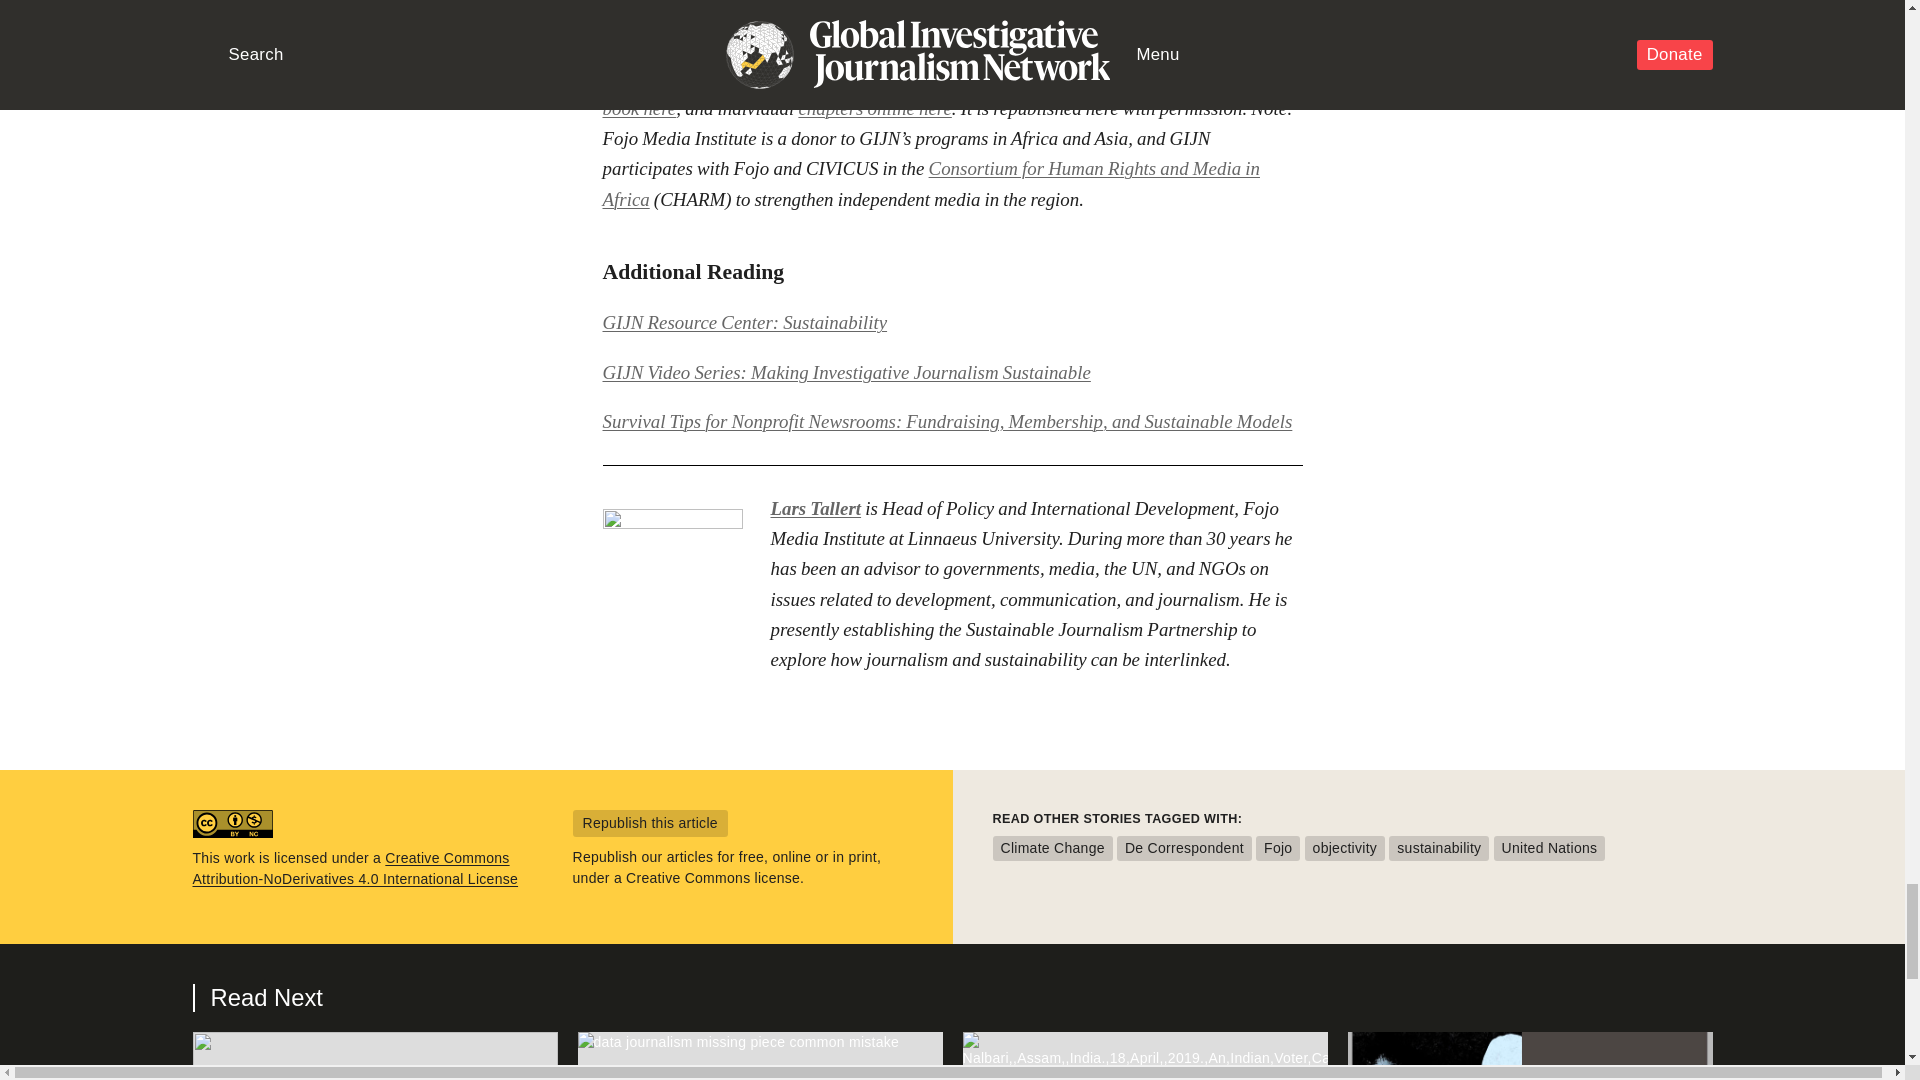 The image size is (1920, 1080). I want to click on Read other stories tagged with Climate Change, so click(1052, 848).